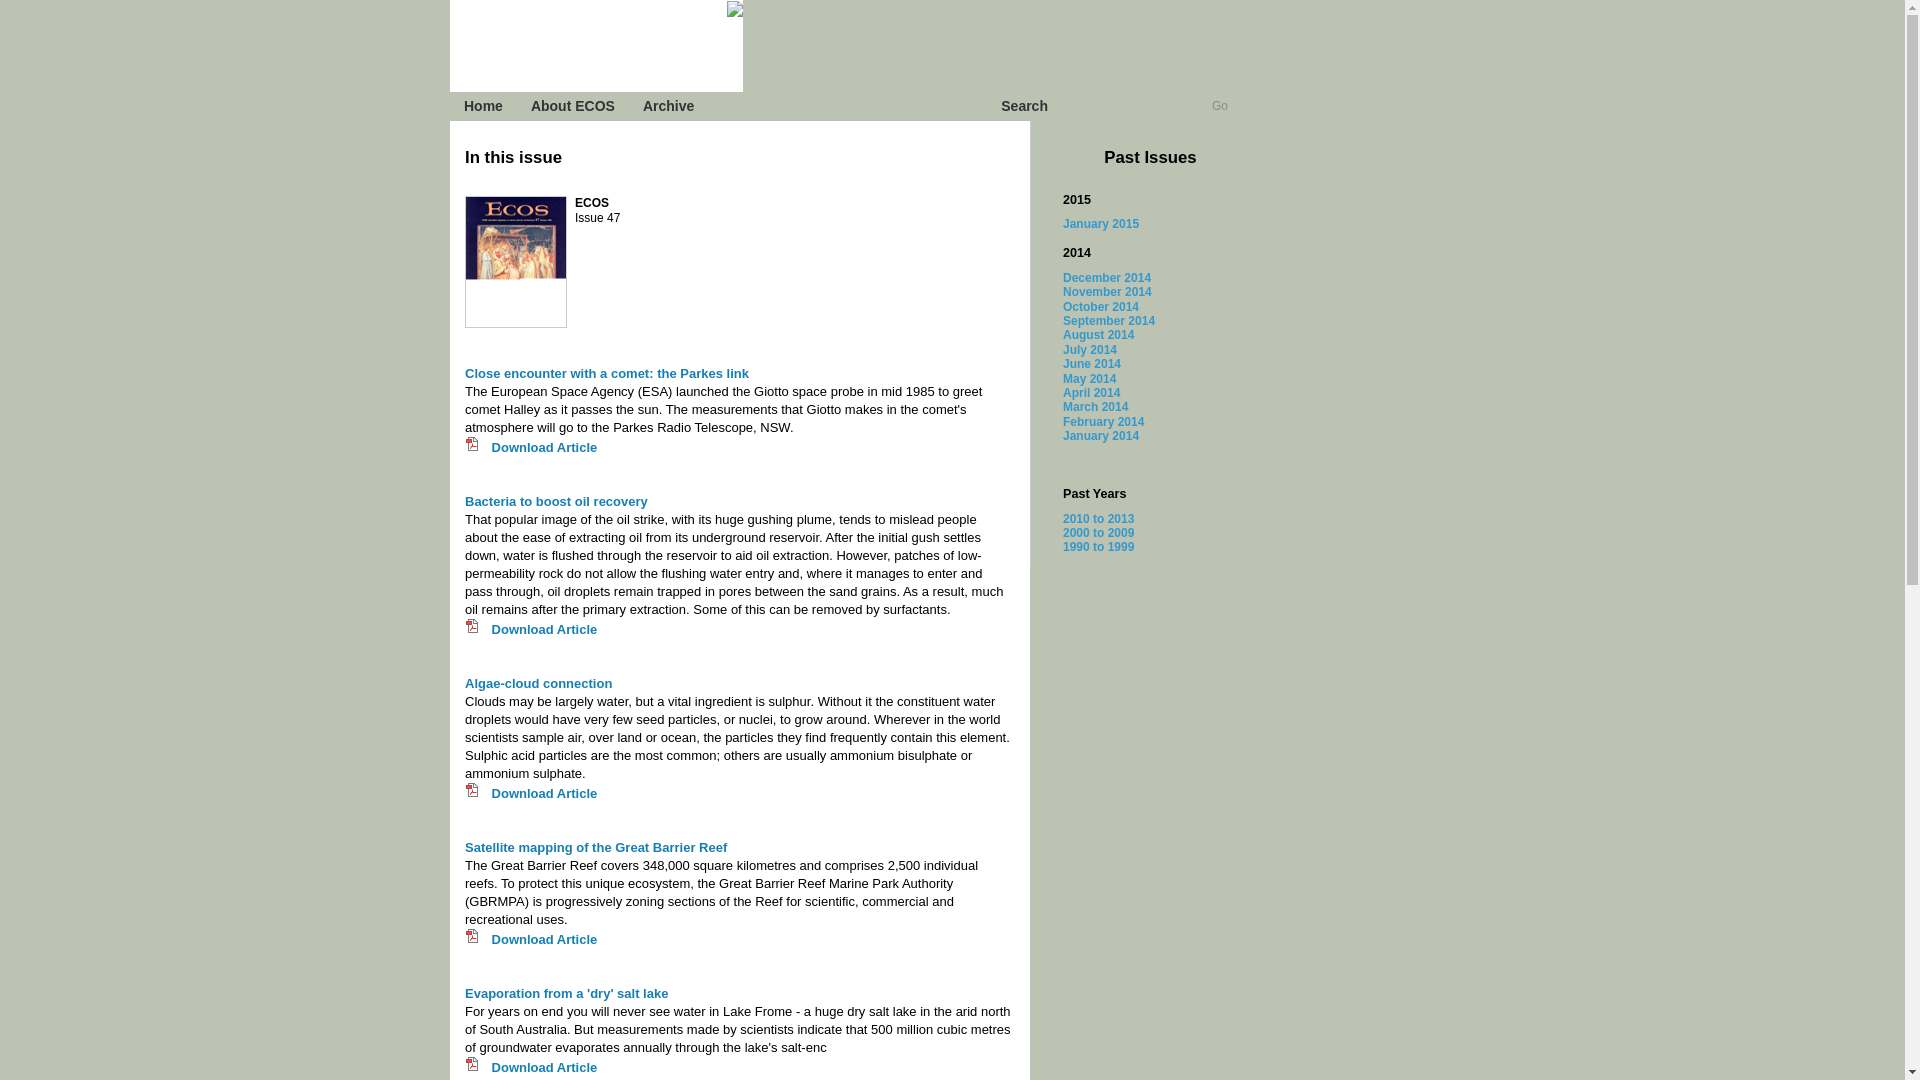 This screenshot has height=1080, width=1920. What do you see at coordinates (1090, 350) in the screenshot?
I see `July 2014` at bounding box center [1090, 350].